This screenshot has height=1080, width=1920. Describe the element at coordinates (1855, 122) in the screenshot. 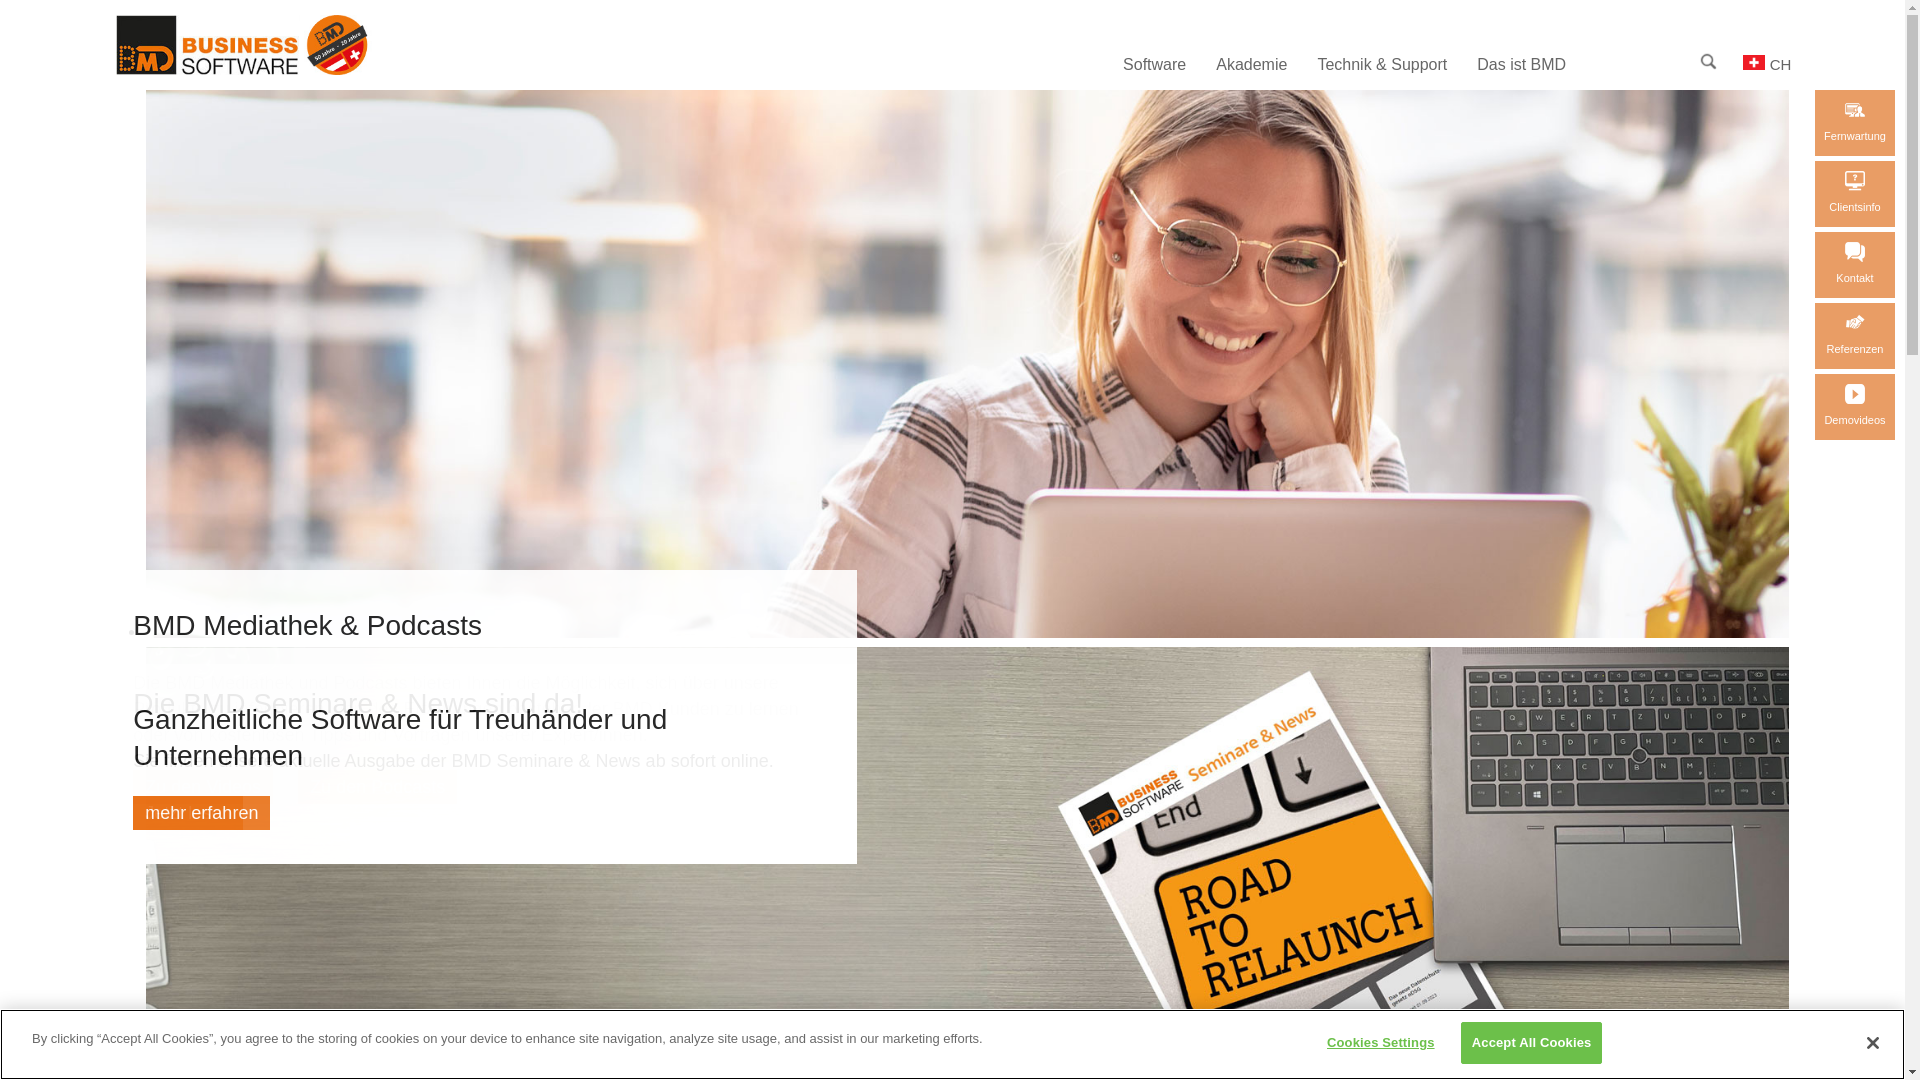

I see `Fernwartung` at that location.